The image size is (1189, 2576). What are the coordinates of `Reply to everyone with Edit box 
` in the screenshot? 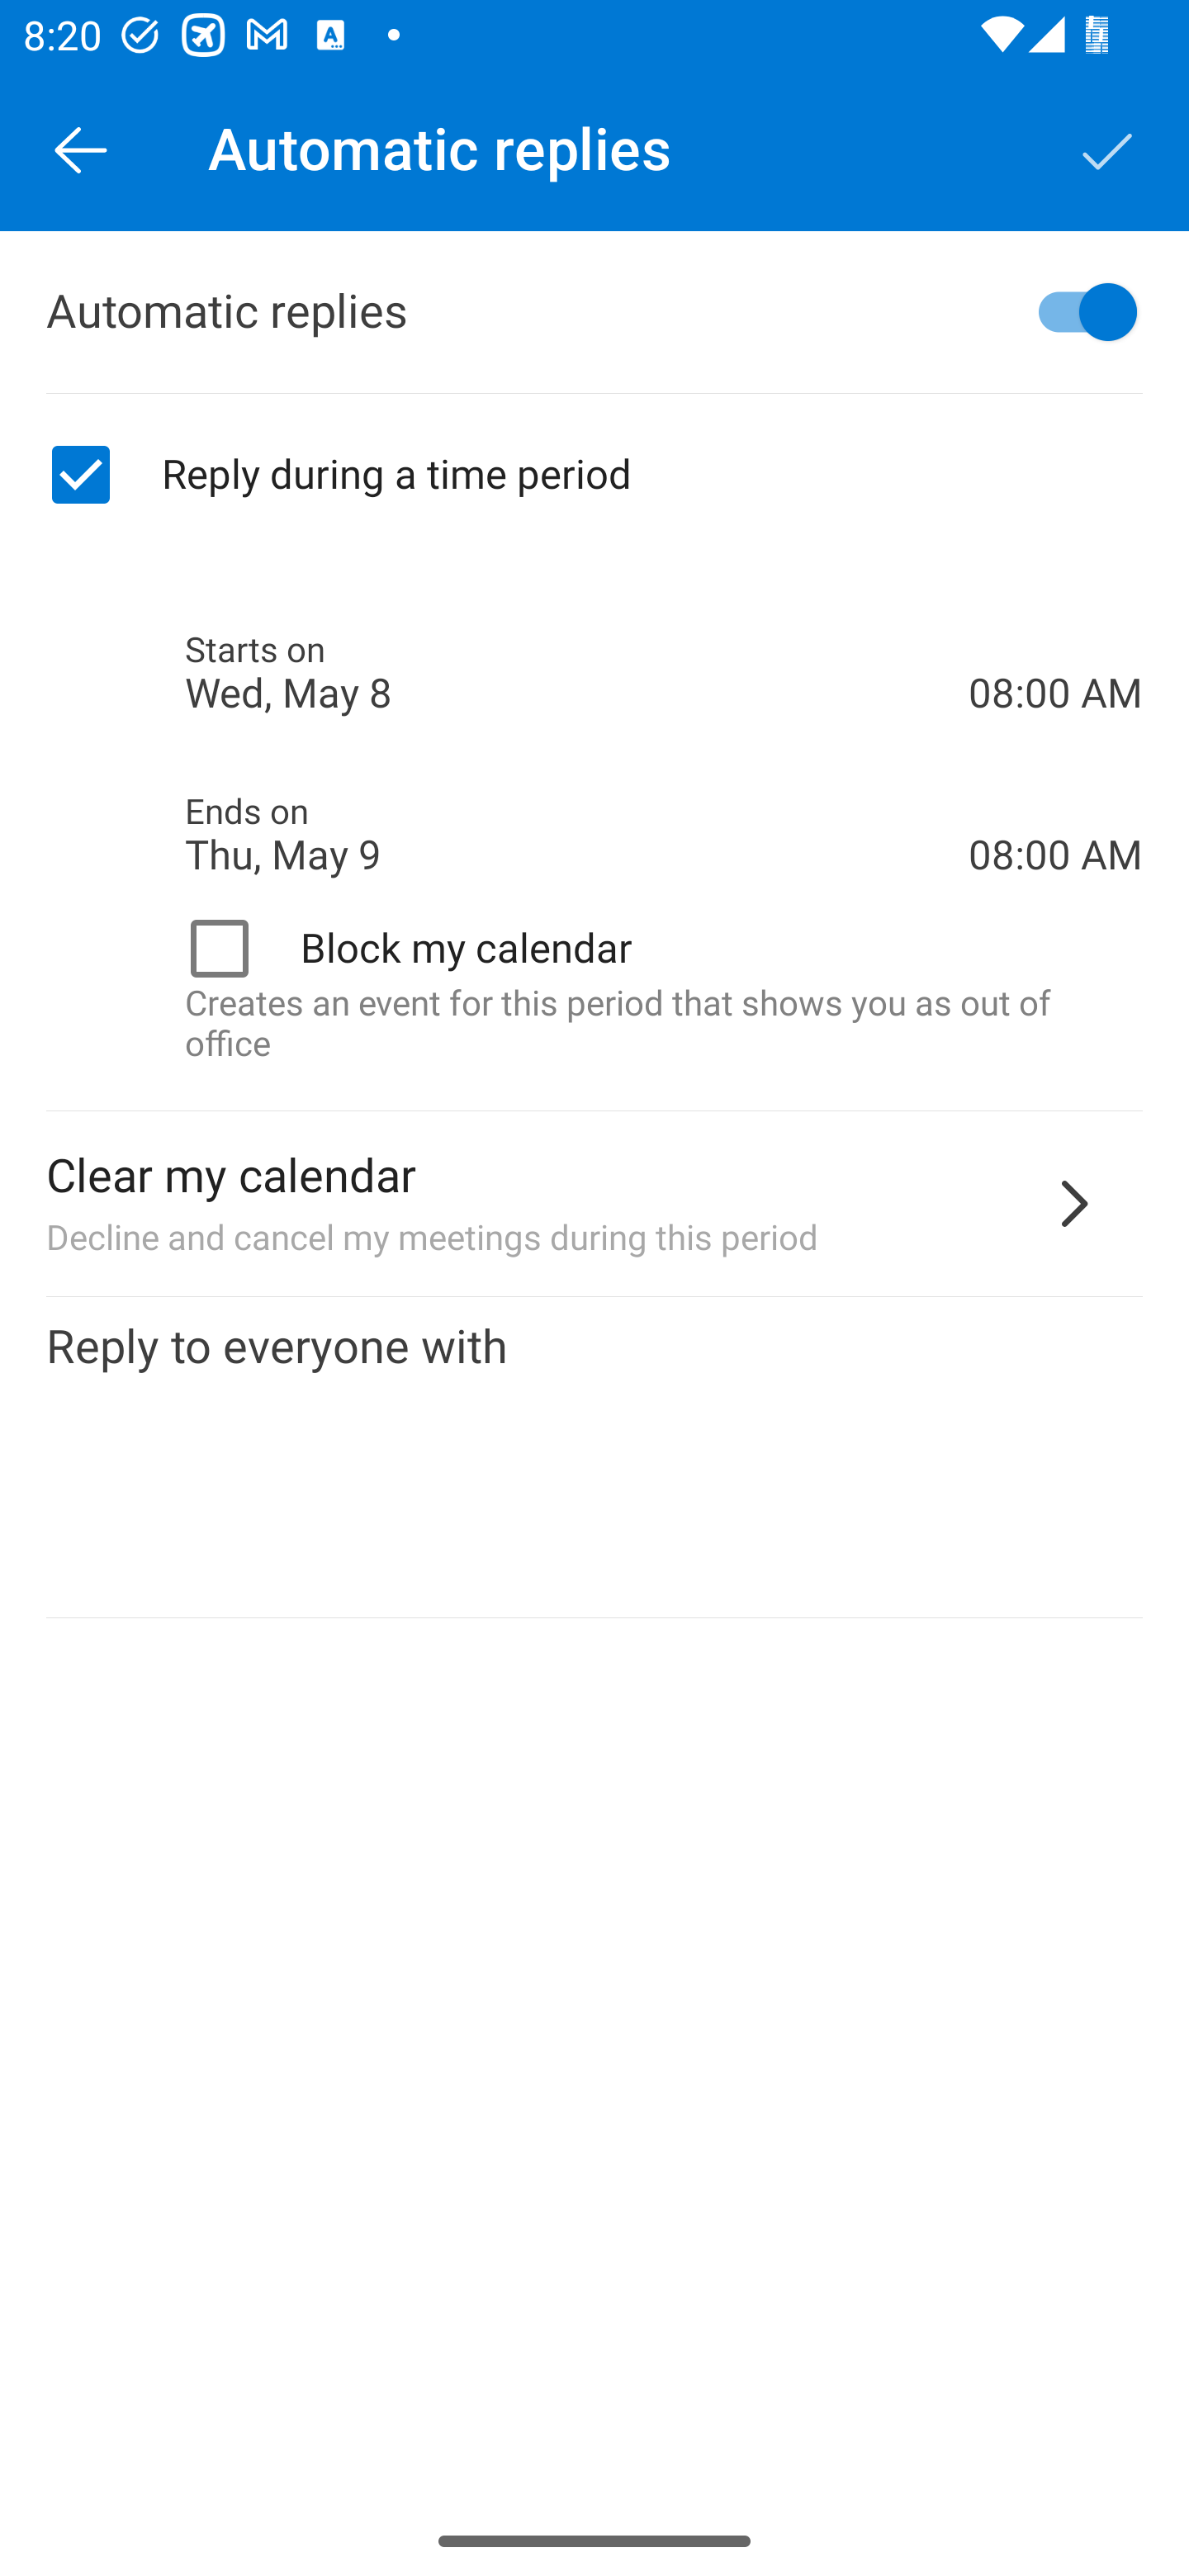 It's located at (594, 1458).